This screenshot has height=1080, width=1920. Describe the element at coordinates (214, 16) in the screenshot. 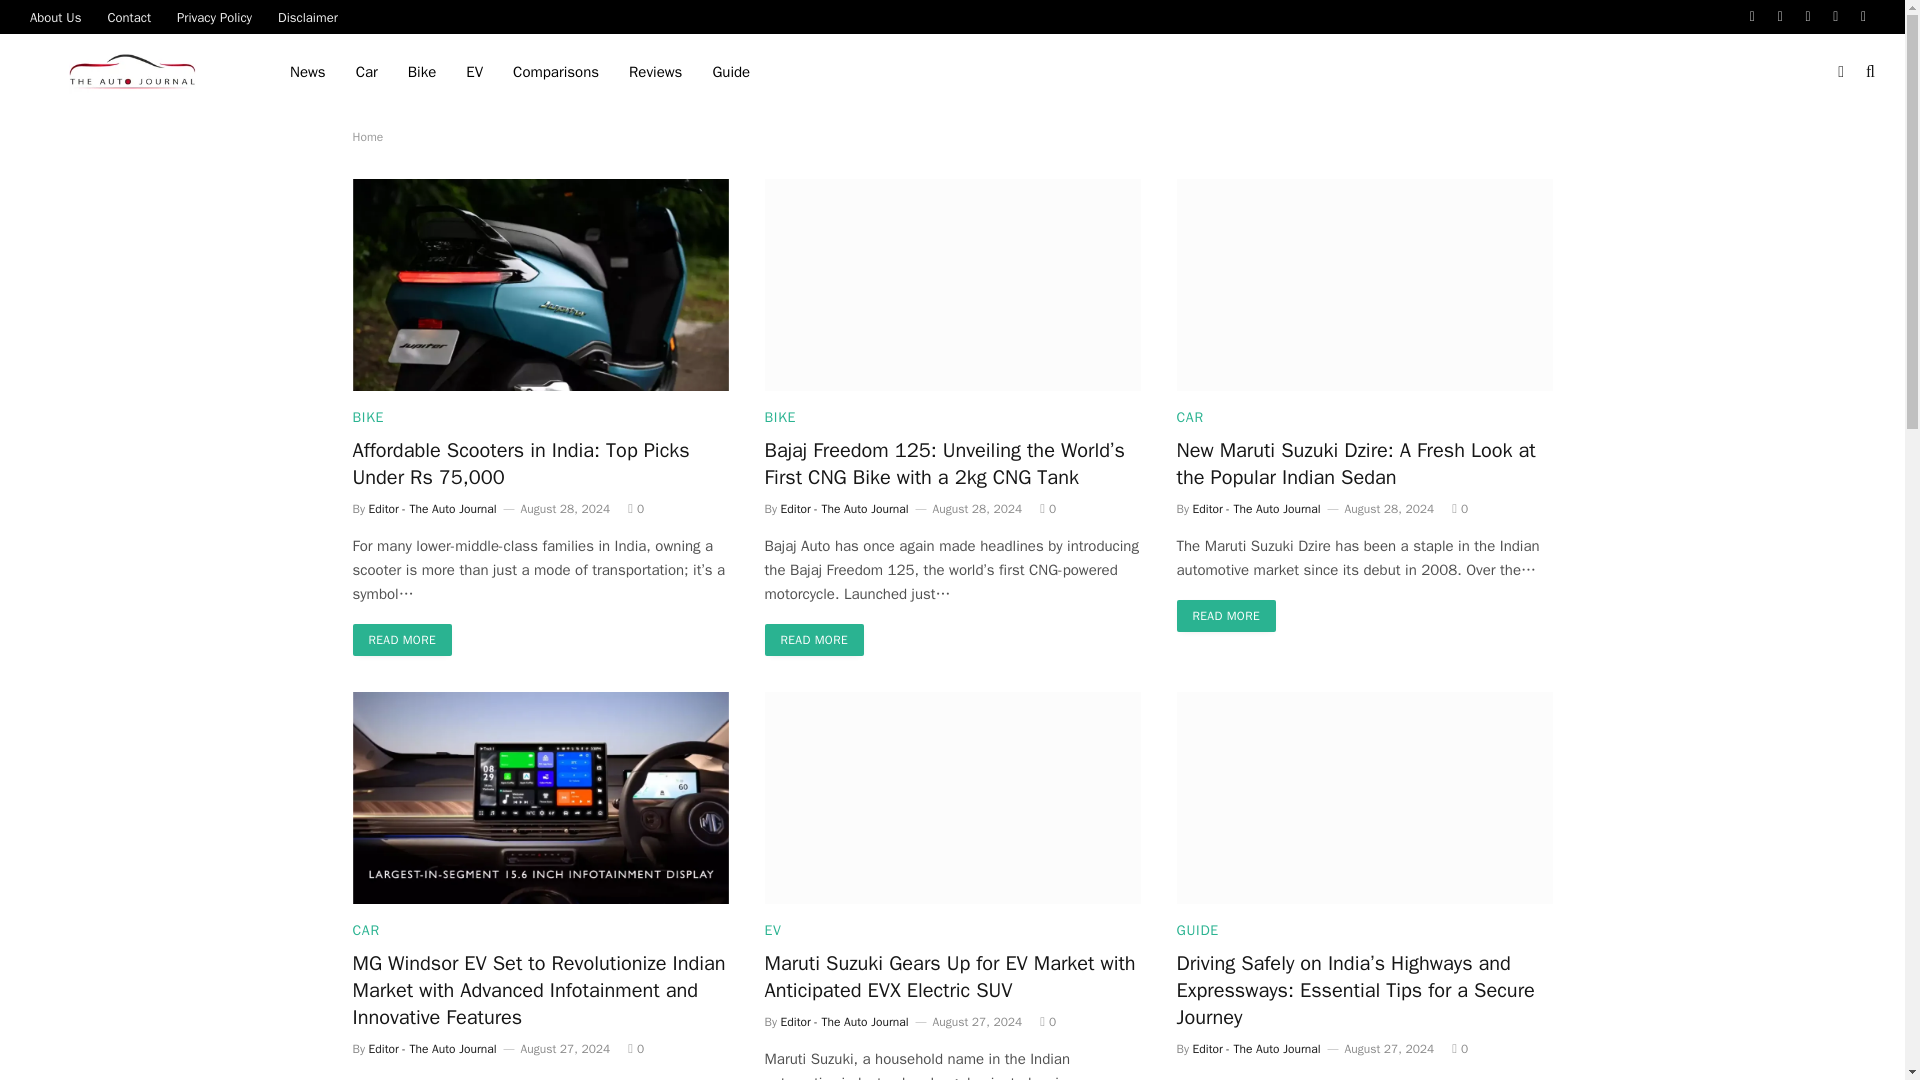

I see `Privacy Policy` at that location.